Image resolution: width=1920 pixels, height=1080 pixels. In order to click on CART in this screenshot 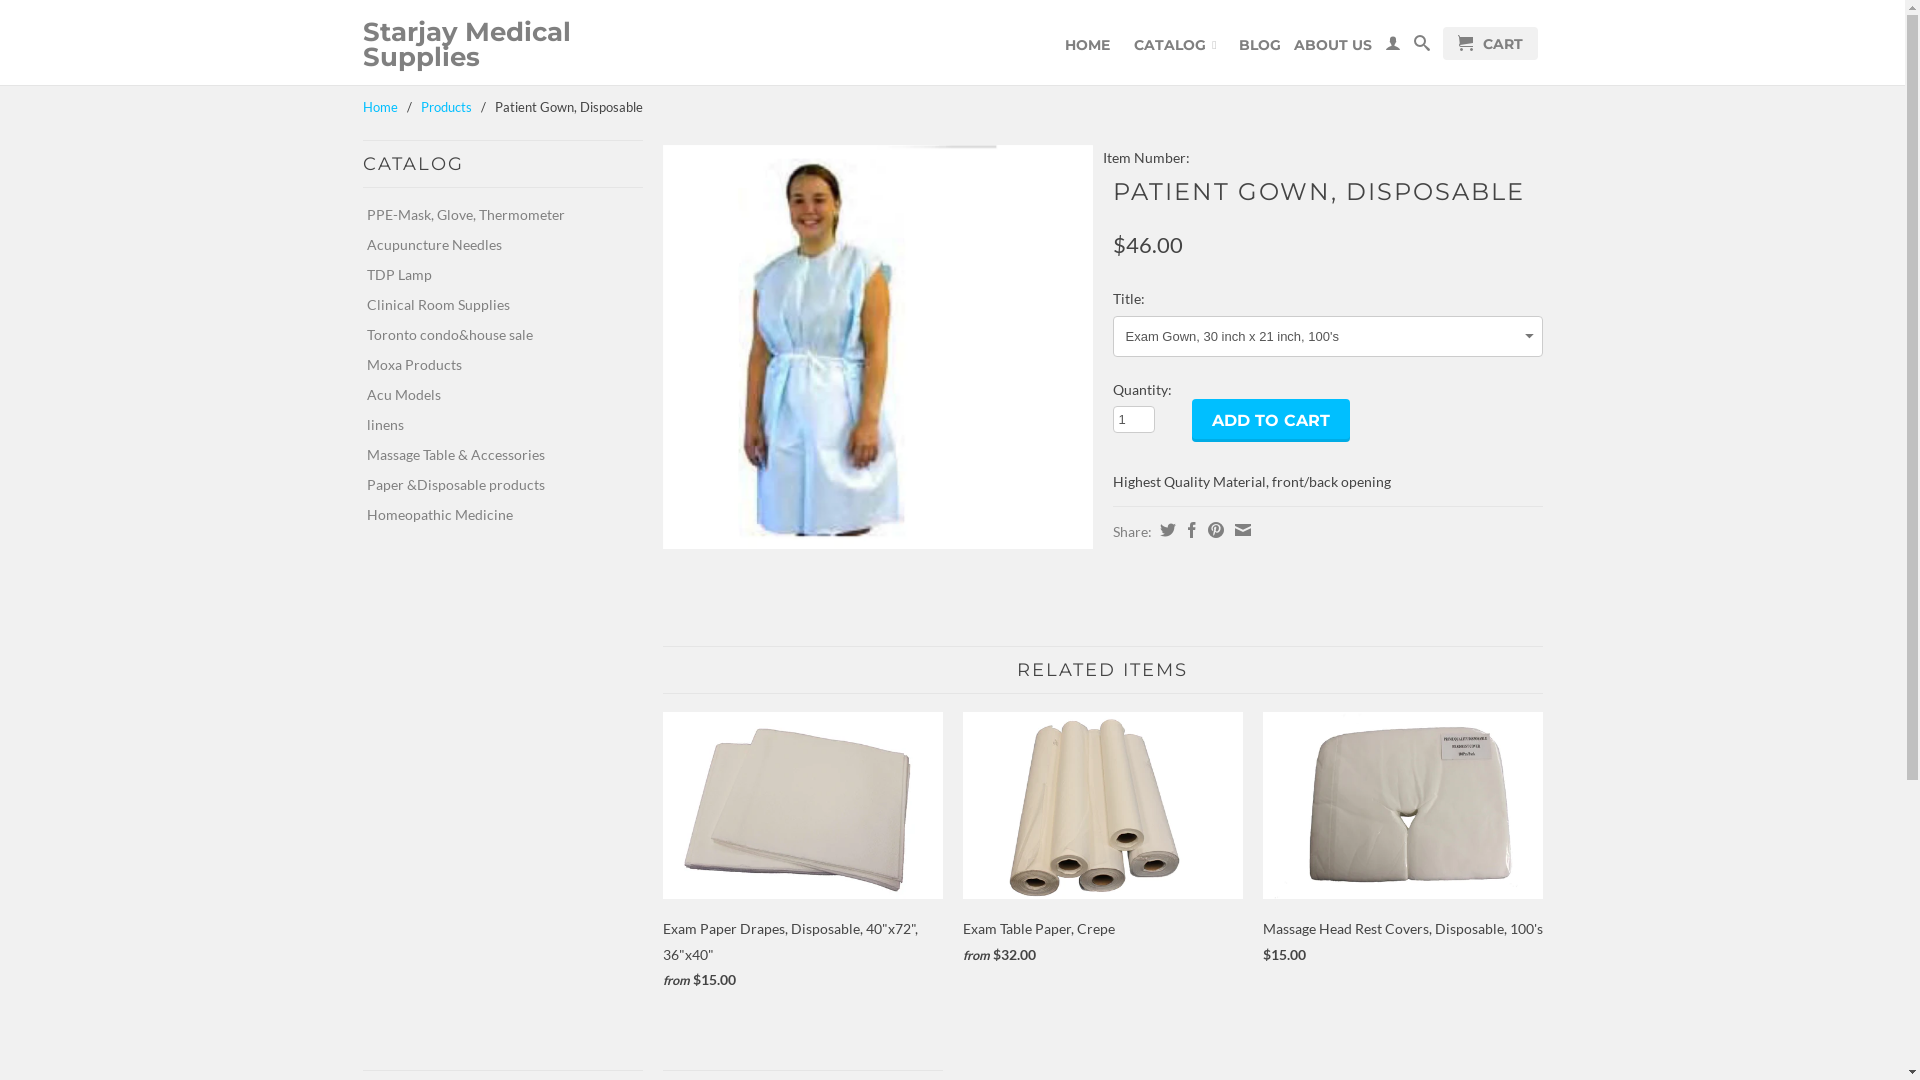, I will do `click(1490, 44)`.